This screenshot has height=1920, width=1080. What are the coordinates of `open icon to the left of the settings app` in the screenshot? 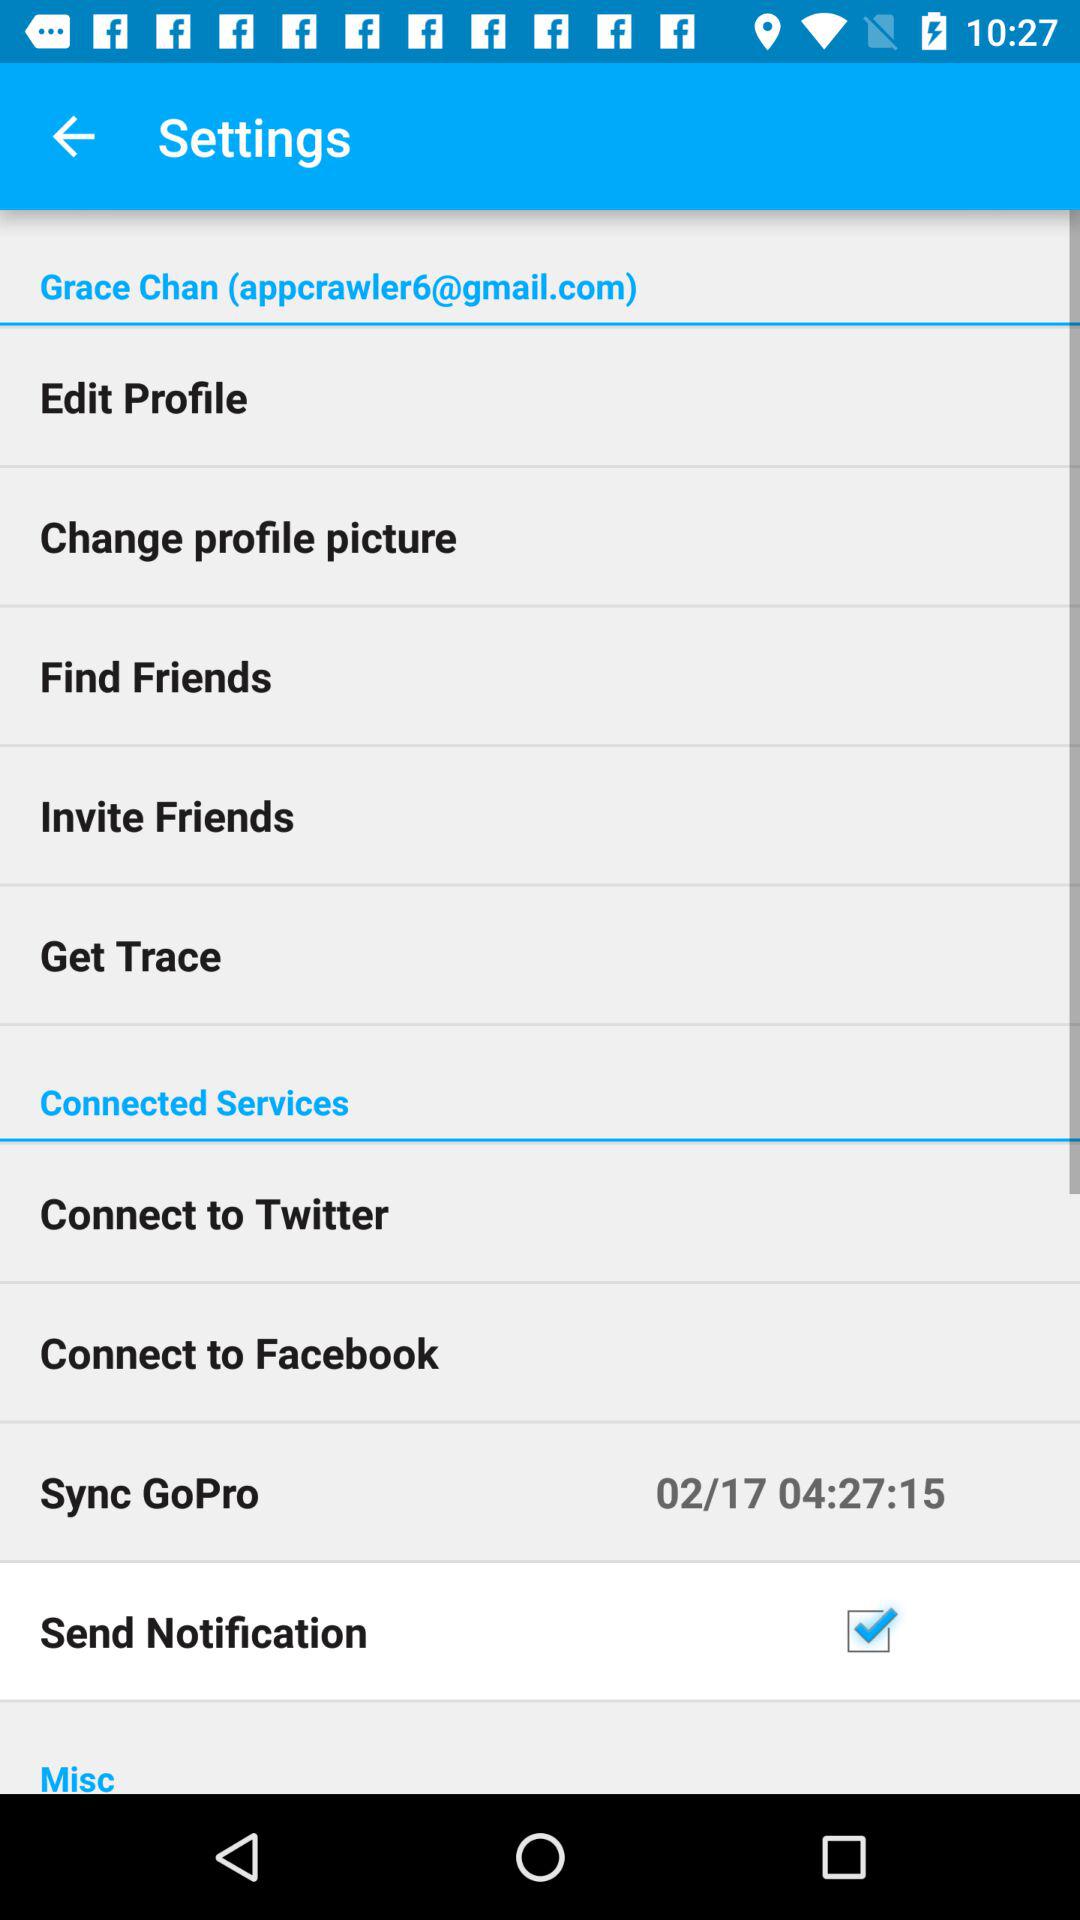 It's located at (73, 136).